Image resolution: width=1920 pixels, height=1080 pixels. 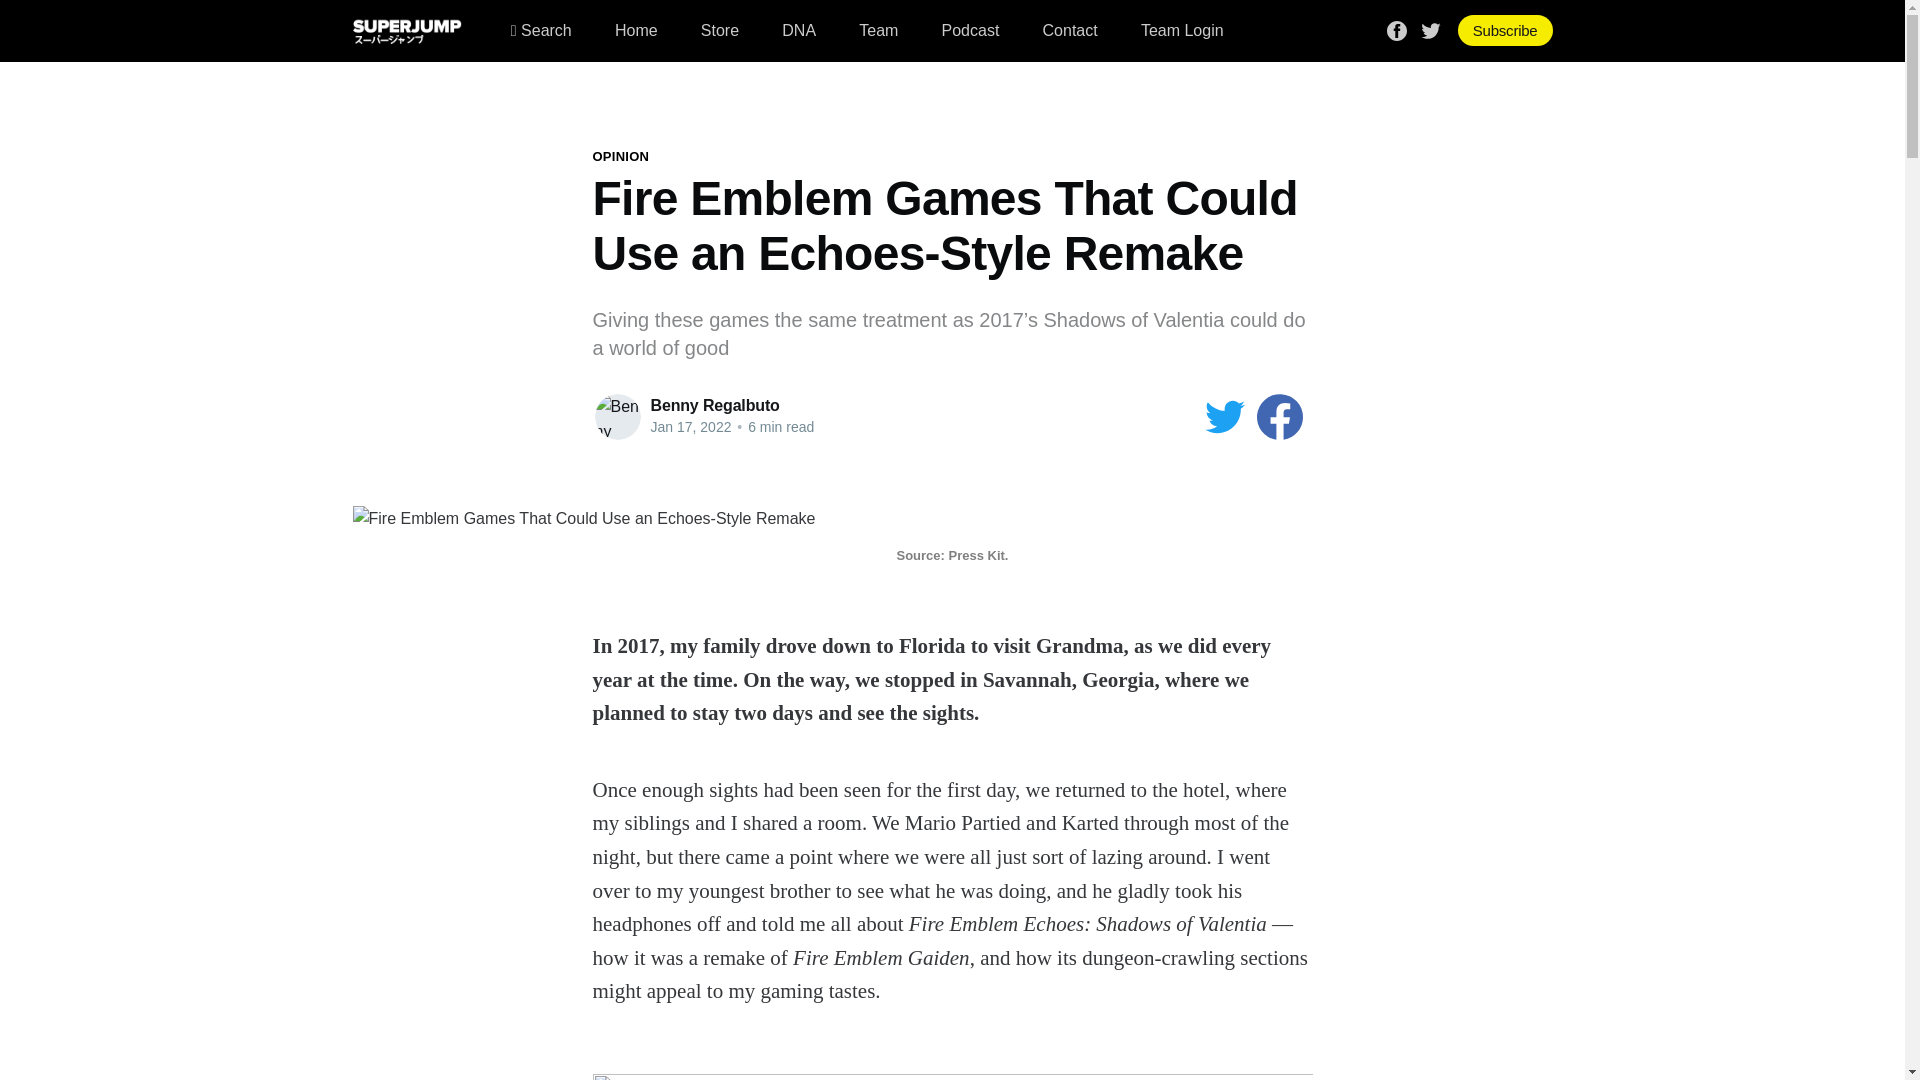 What do you see at coordinates (1070, 30) in the screenshot?
I see `Contact` at bounding box center [1070, 30].